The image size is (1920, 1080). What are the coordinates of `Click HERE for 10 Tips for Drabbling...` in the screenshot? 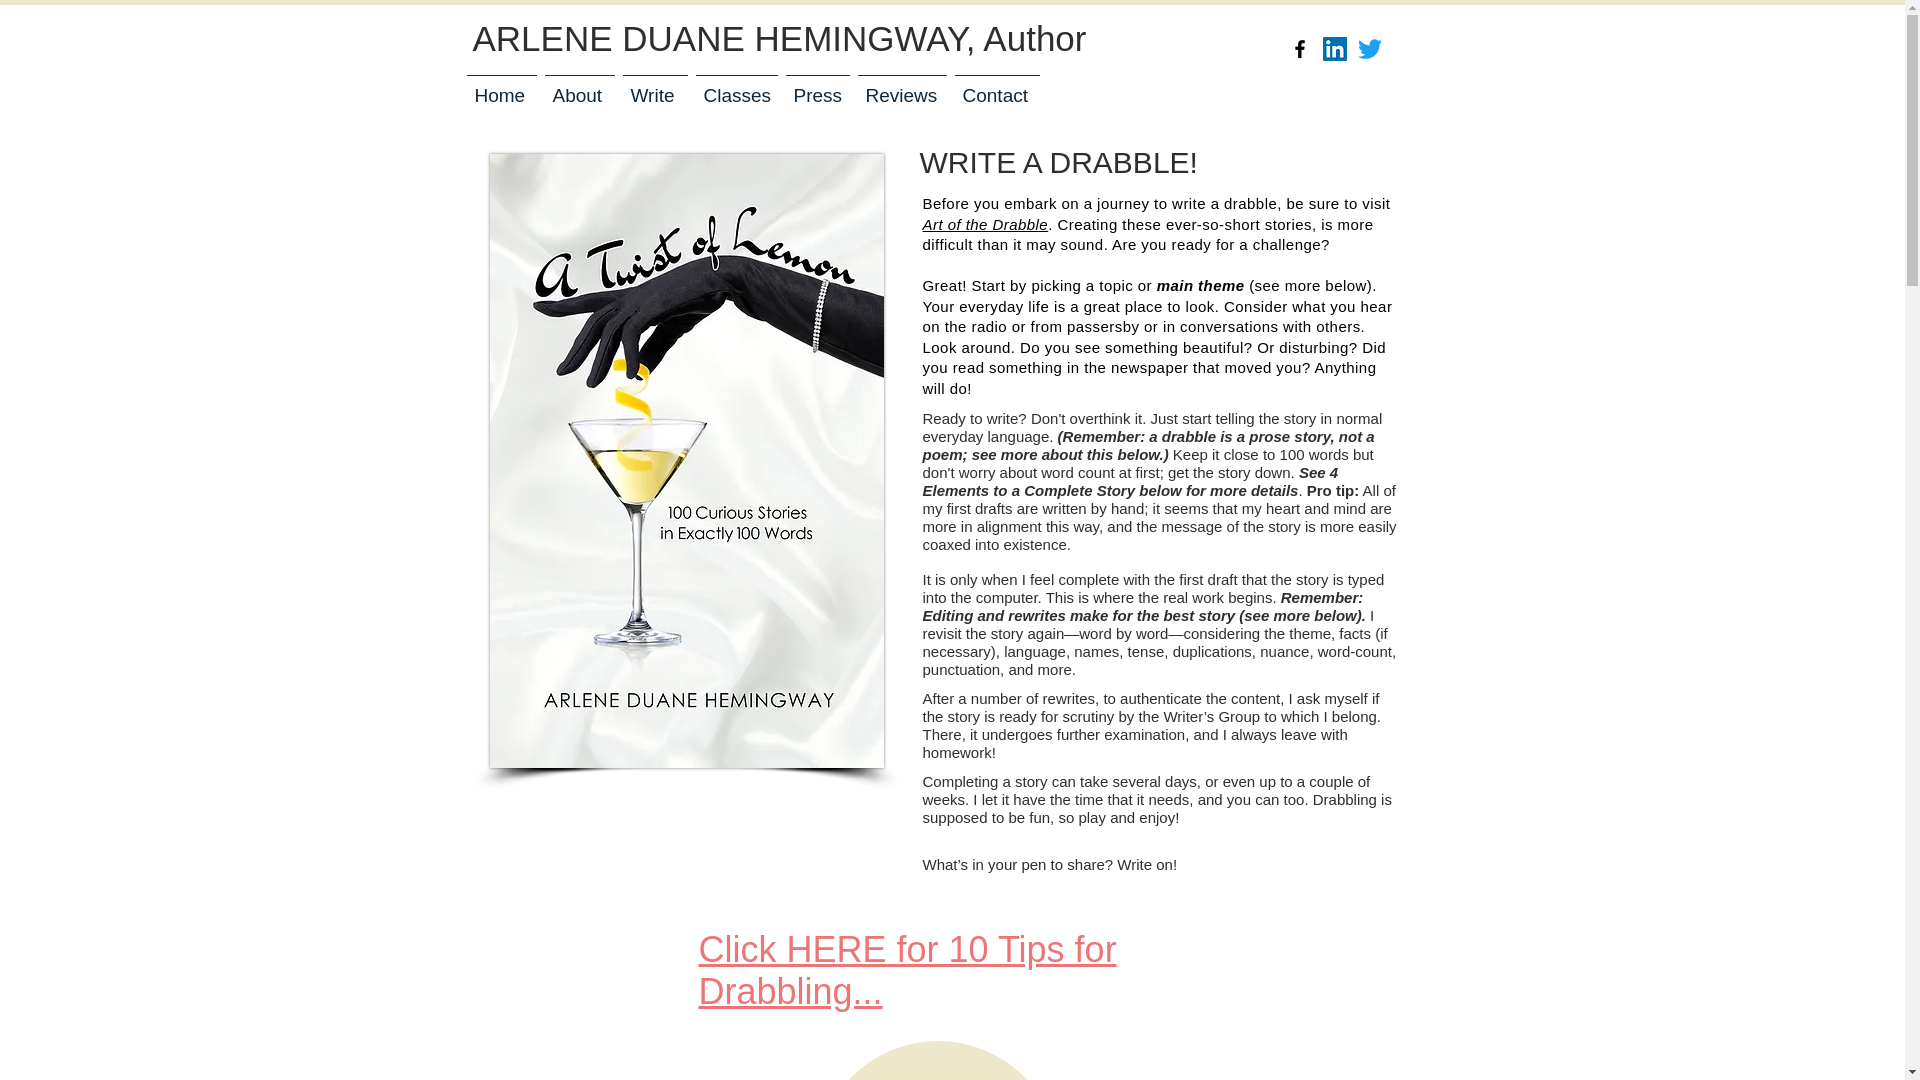 It's located at (906, 970).